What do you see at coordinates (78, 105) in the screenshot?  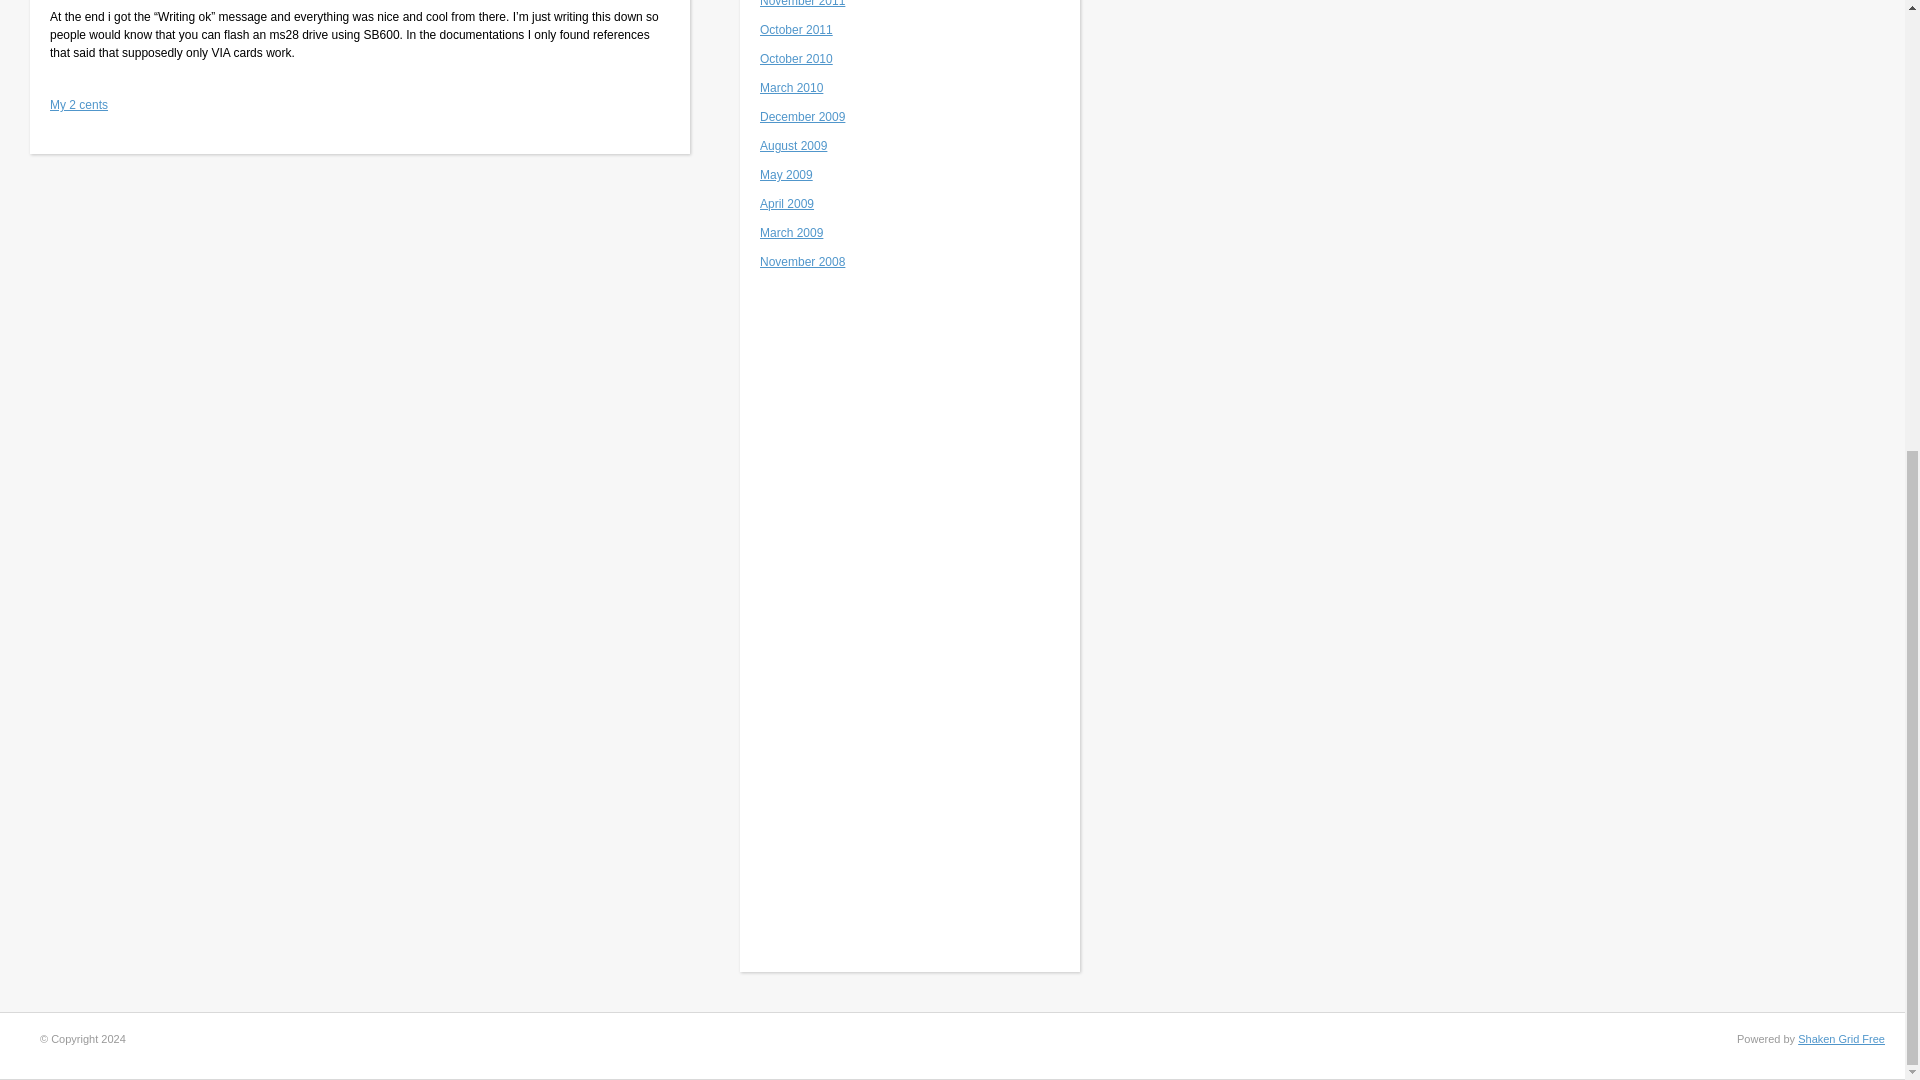 I see `My 2 cents` at bounding box center [78, 105].